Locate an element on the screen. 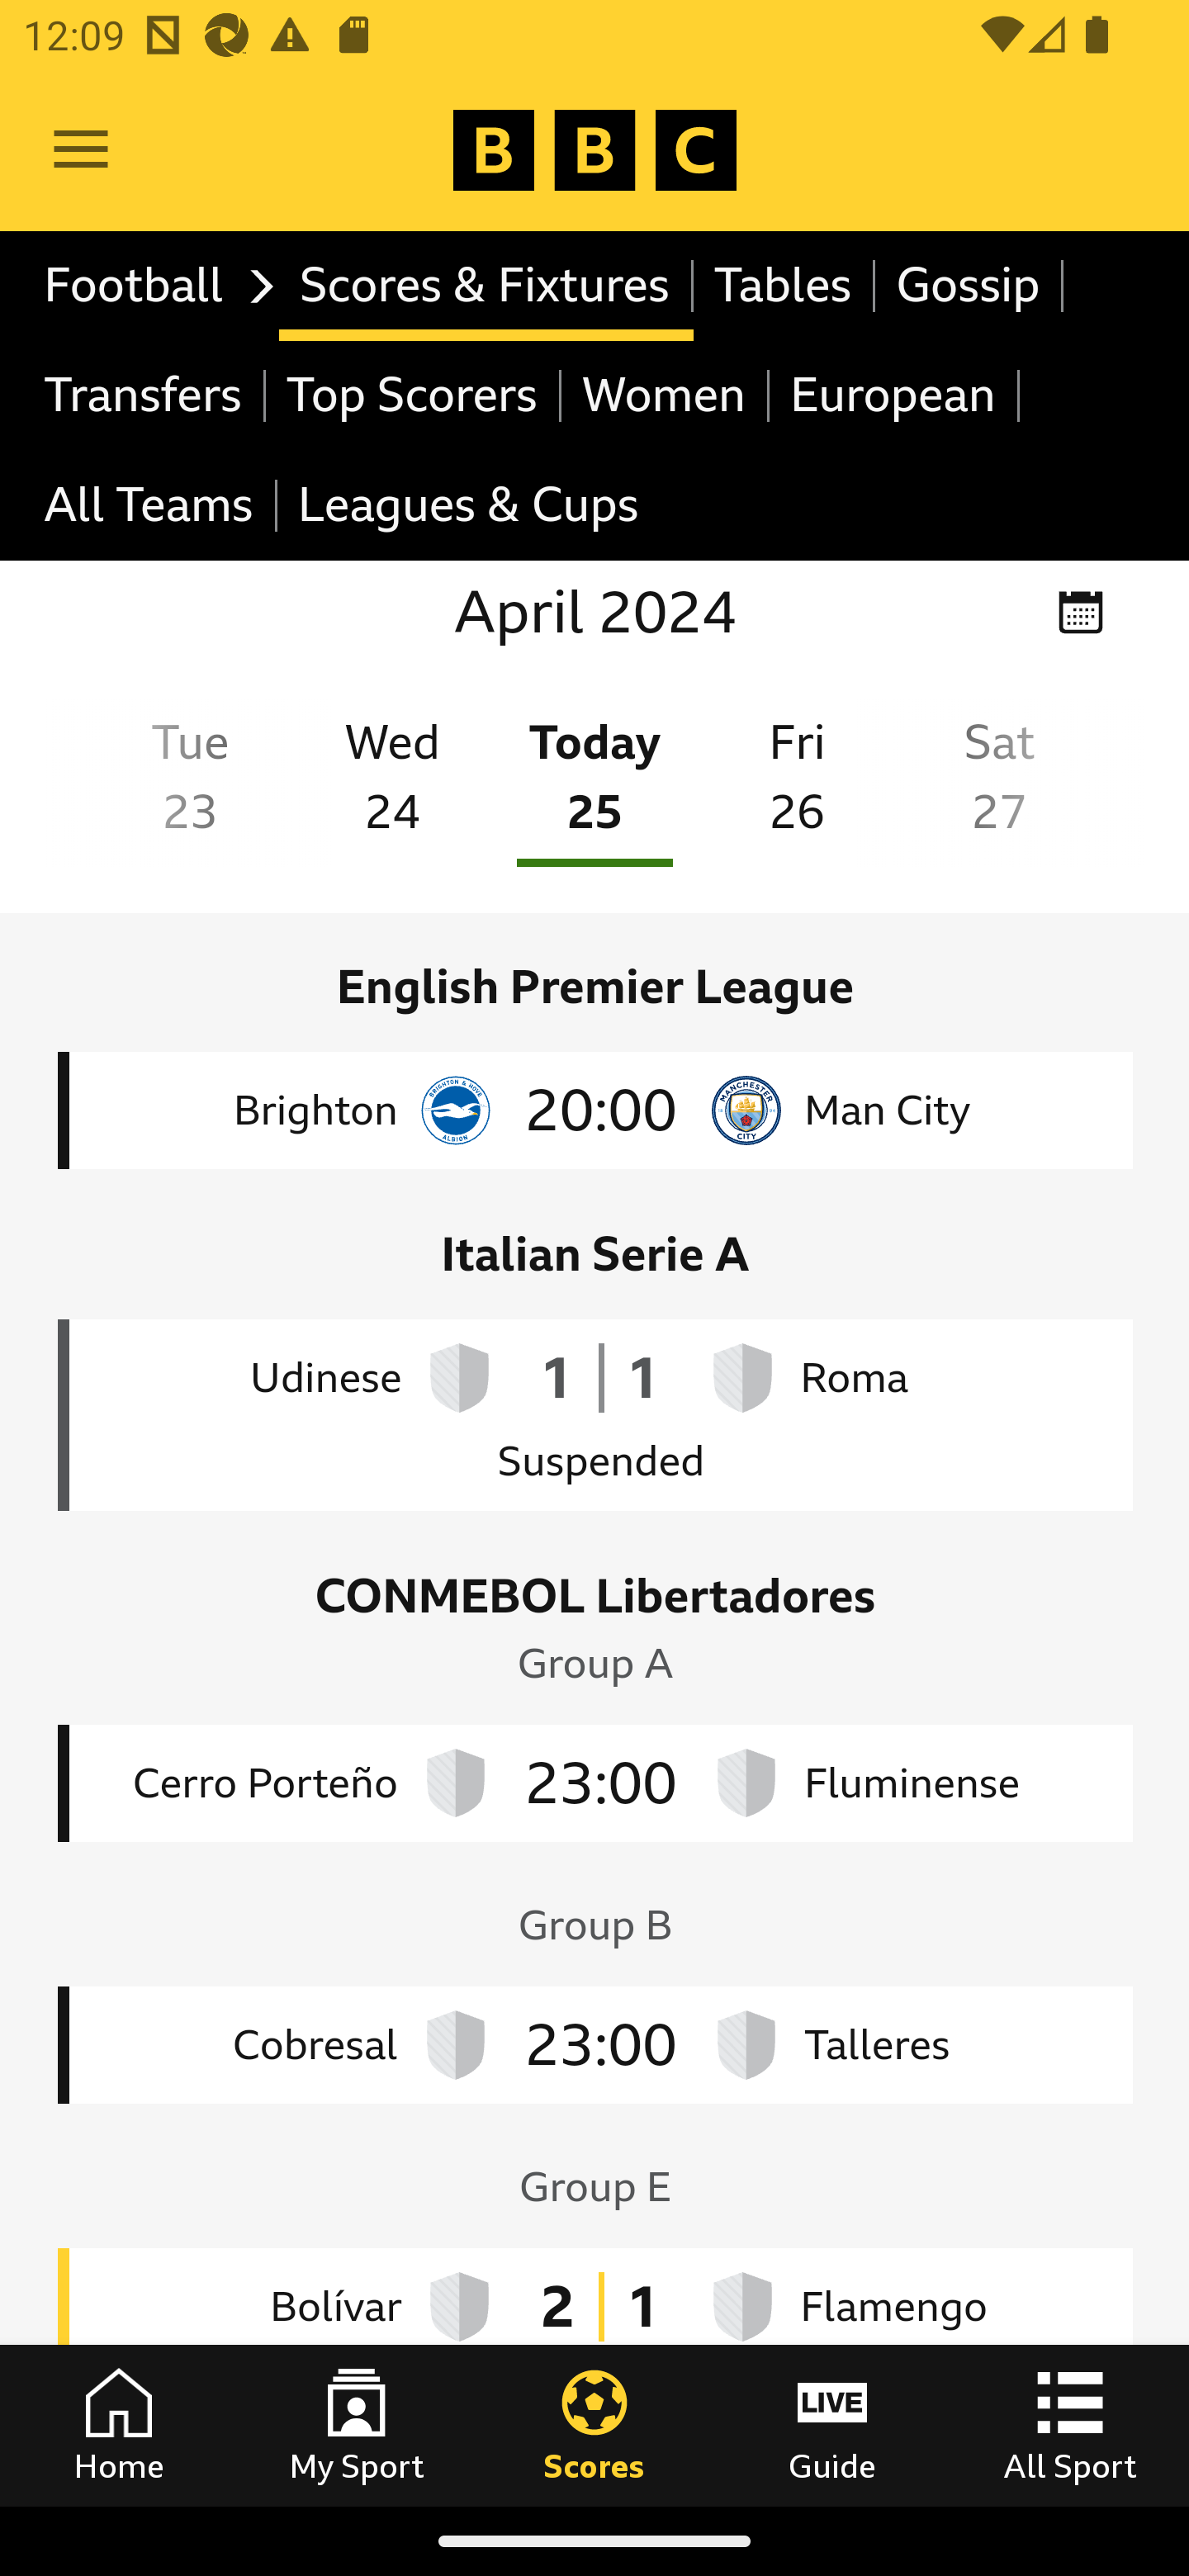 The image size is (1189, 2576). Women is located at coordinates (666, 395).